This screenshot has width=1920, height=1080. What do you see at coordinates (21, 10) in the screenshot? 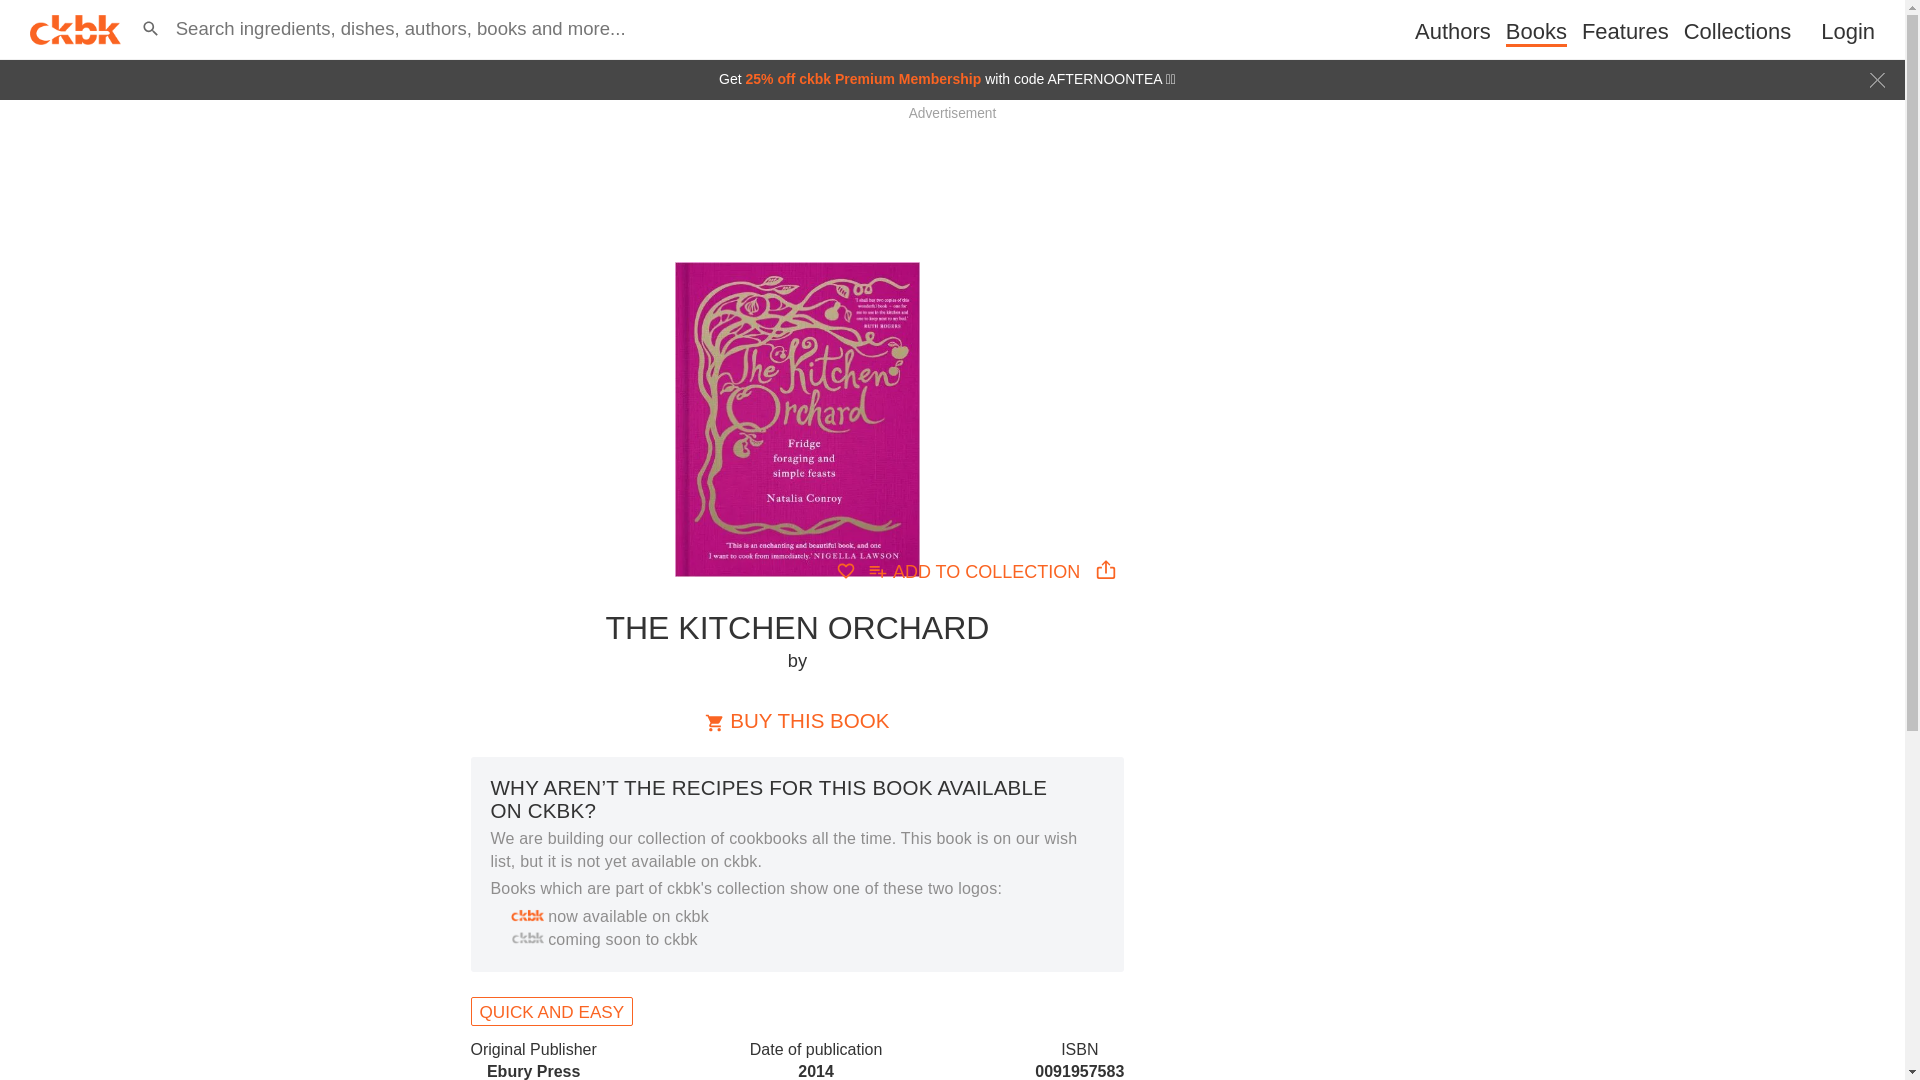
I see `Collections` at bounding box center [21, 10].